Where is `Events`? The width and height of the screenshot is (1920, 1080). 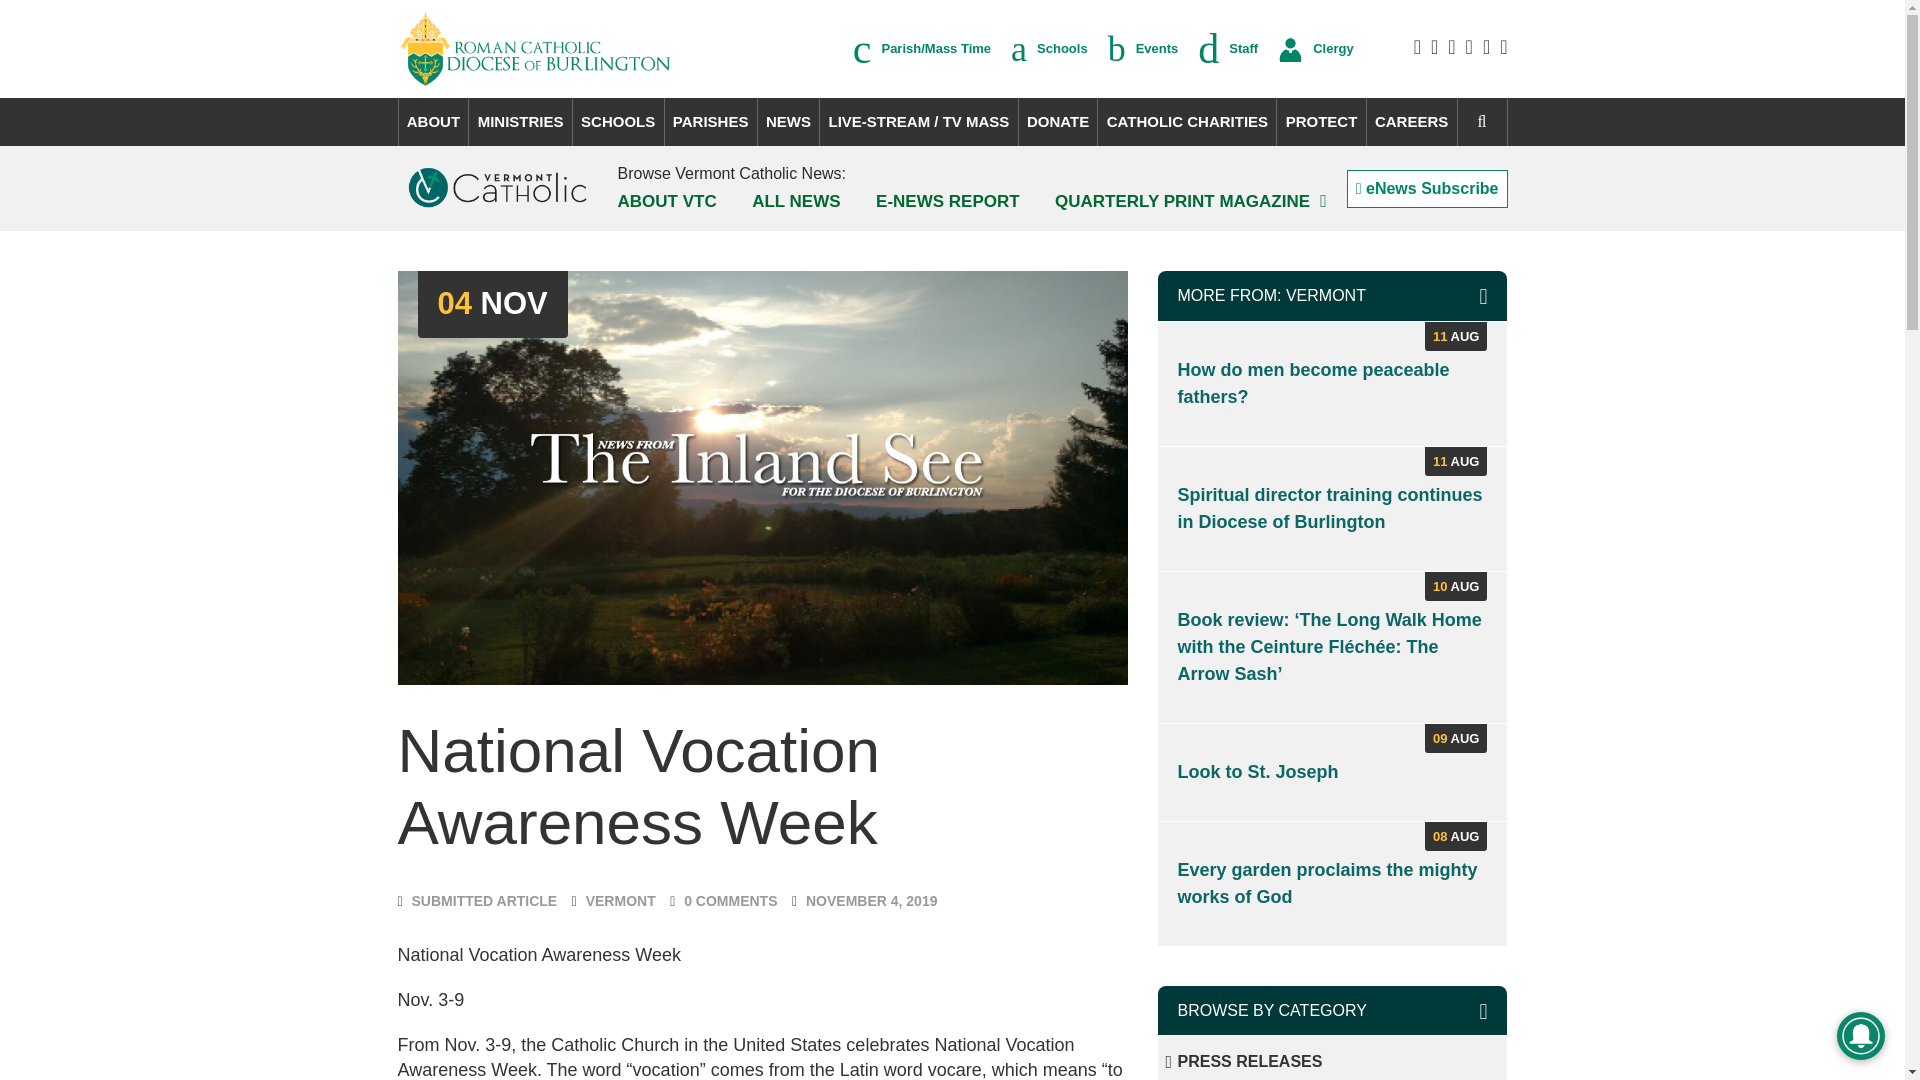
Events is located at coordinates (1142, 48).